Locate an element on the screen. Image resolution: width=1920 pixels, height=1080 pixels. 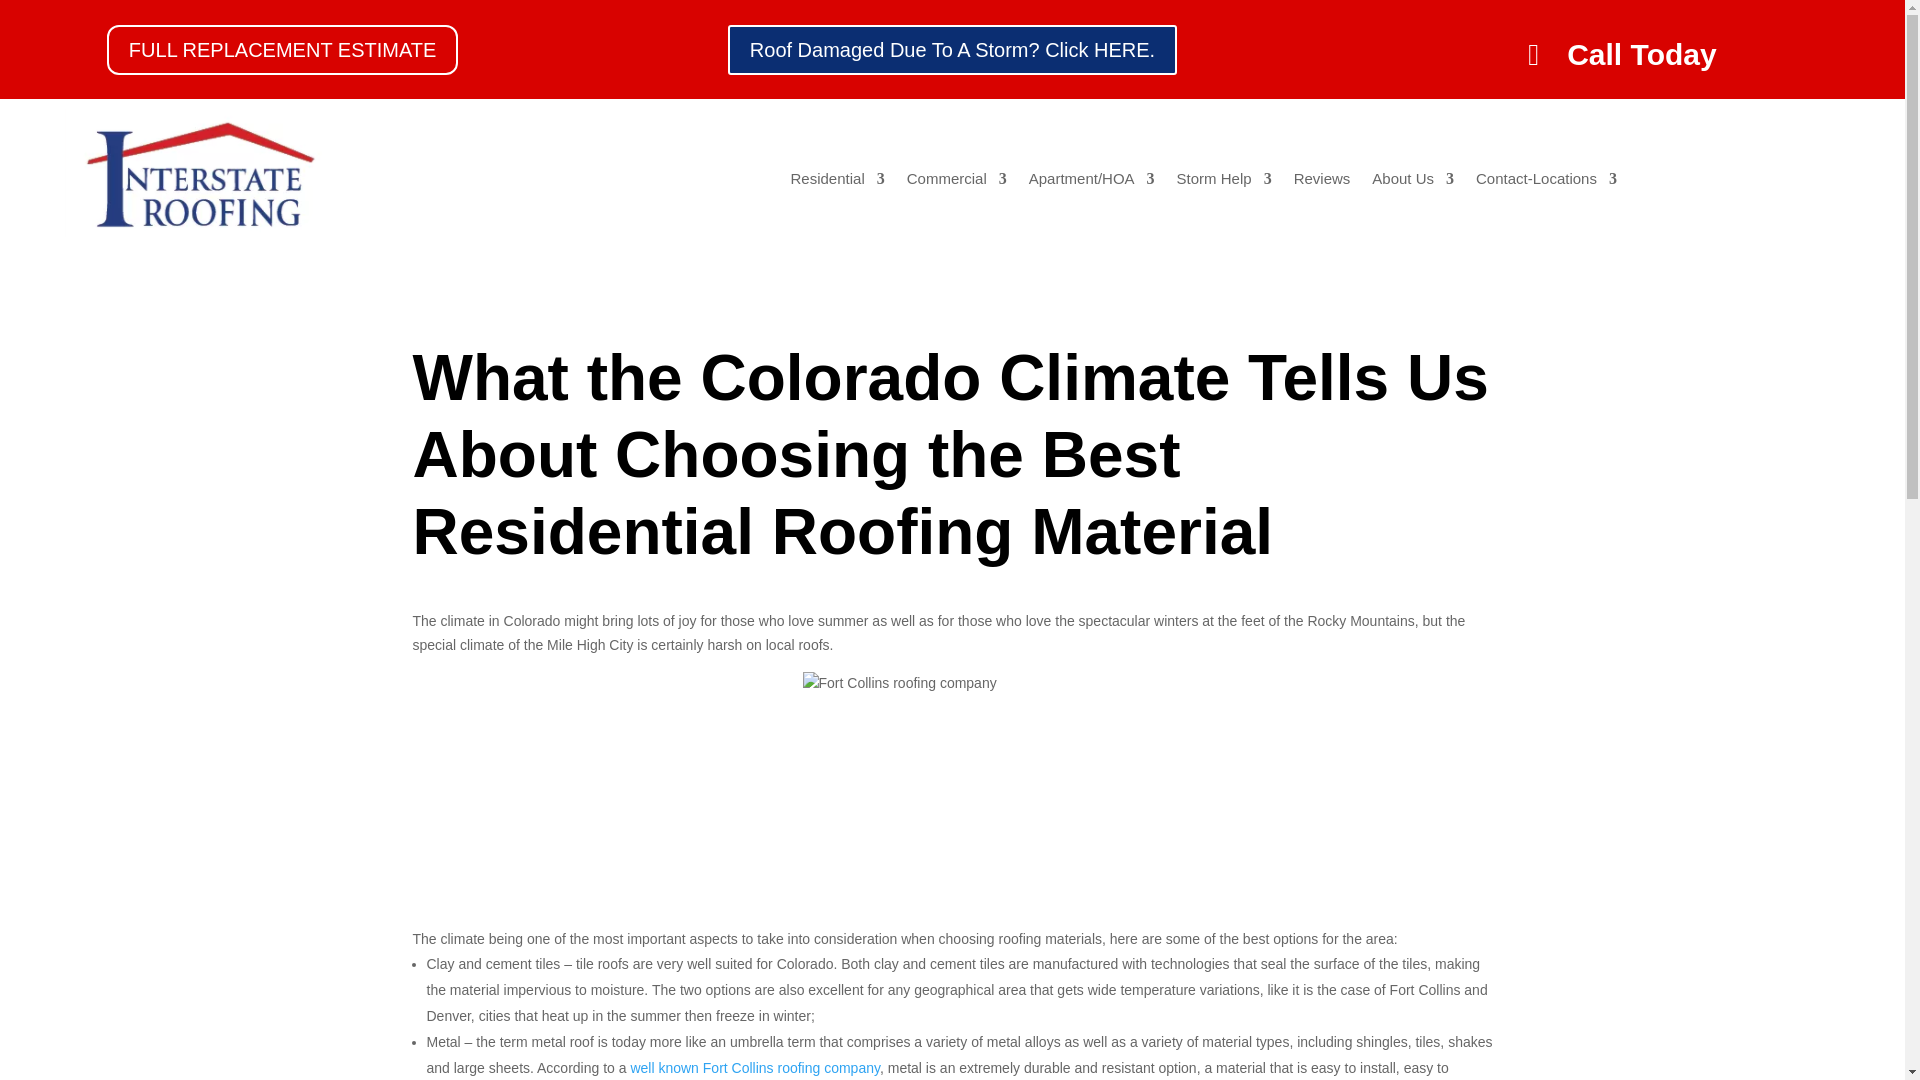
Call Today is located at coordinates (1622, 54).